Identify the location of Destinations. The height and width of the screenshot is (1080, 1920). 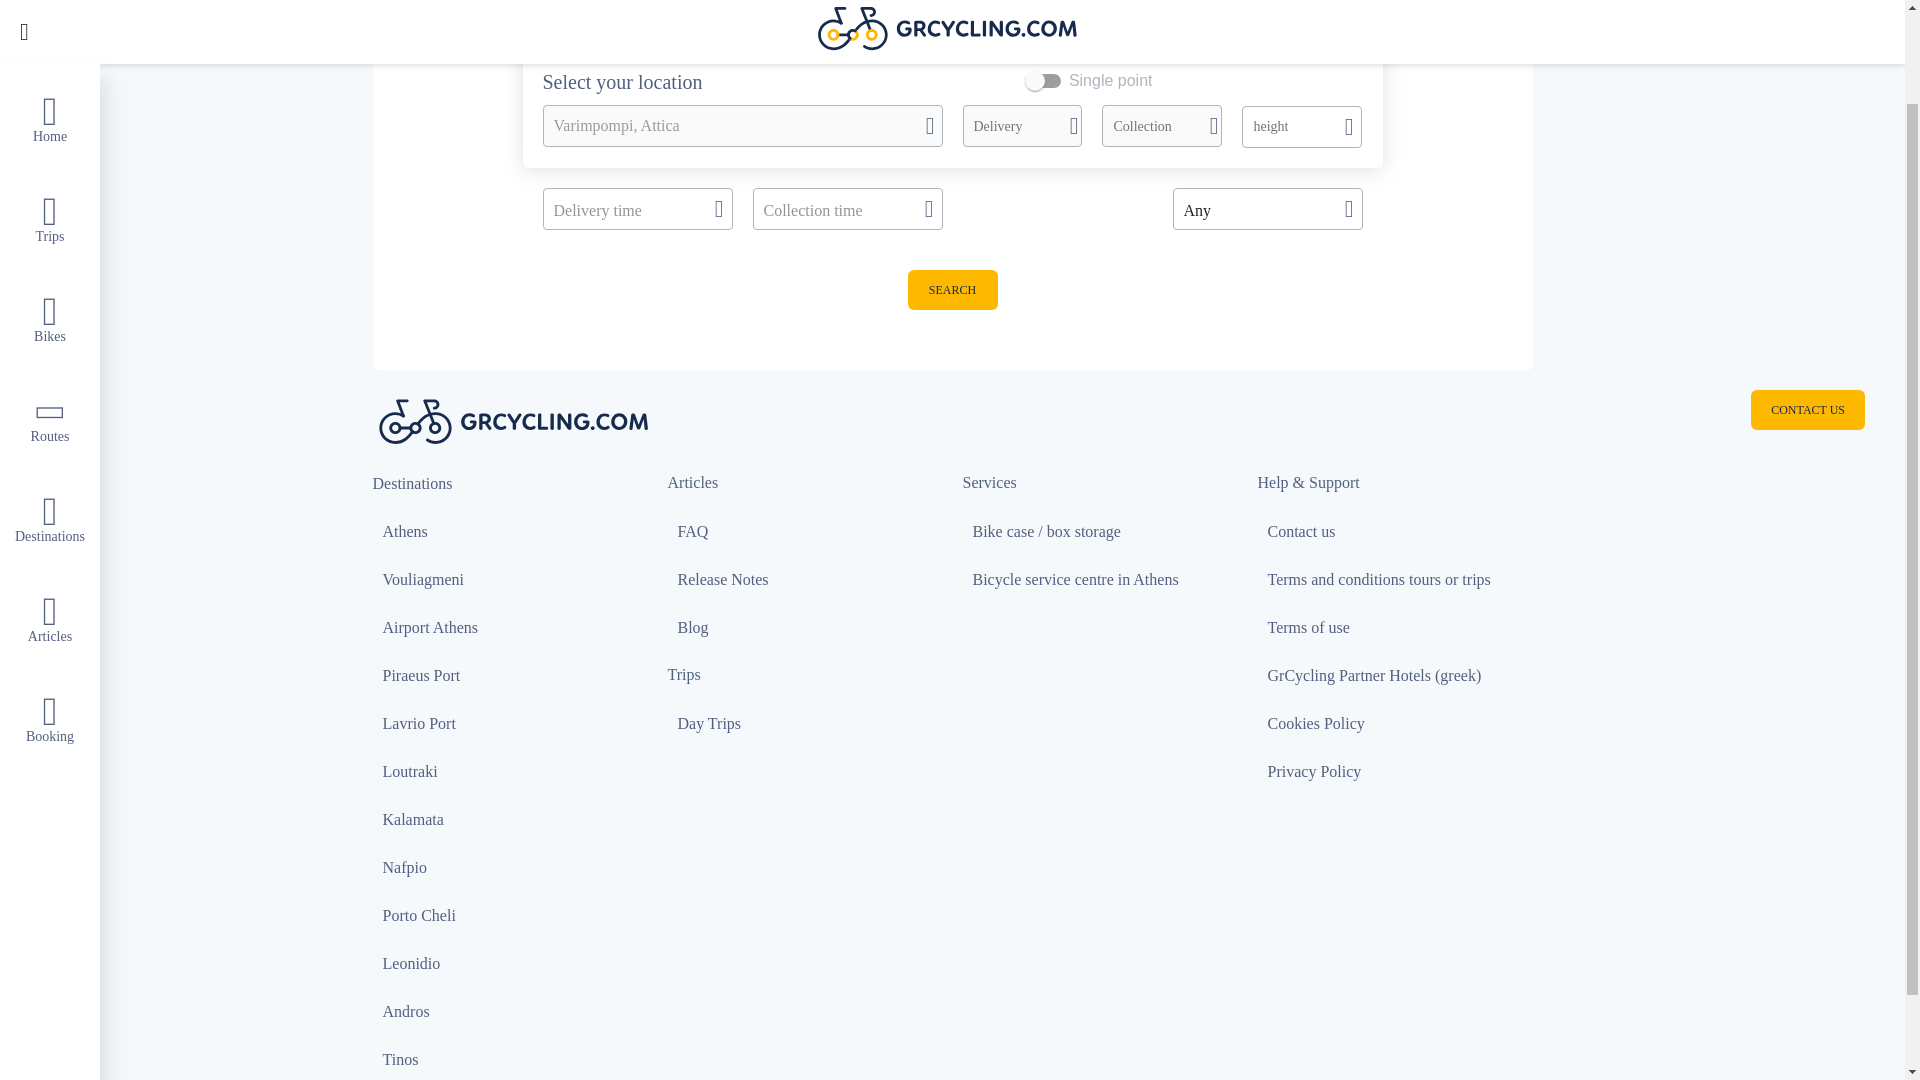
(50, 412).